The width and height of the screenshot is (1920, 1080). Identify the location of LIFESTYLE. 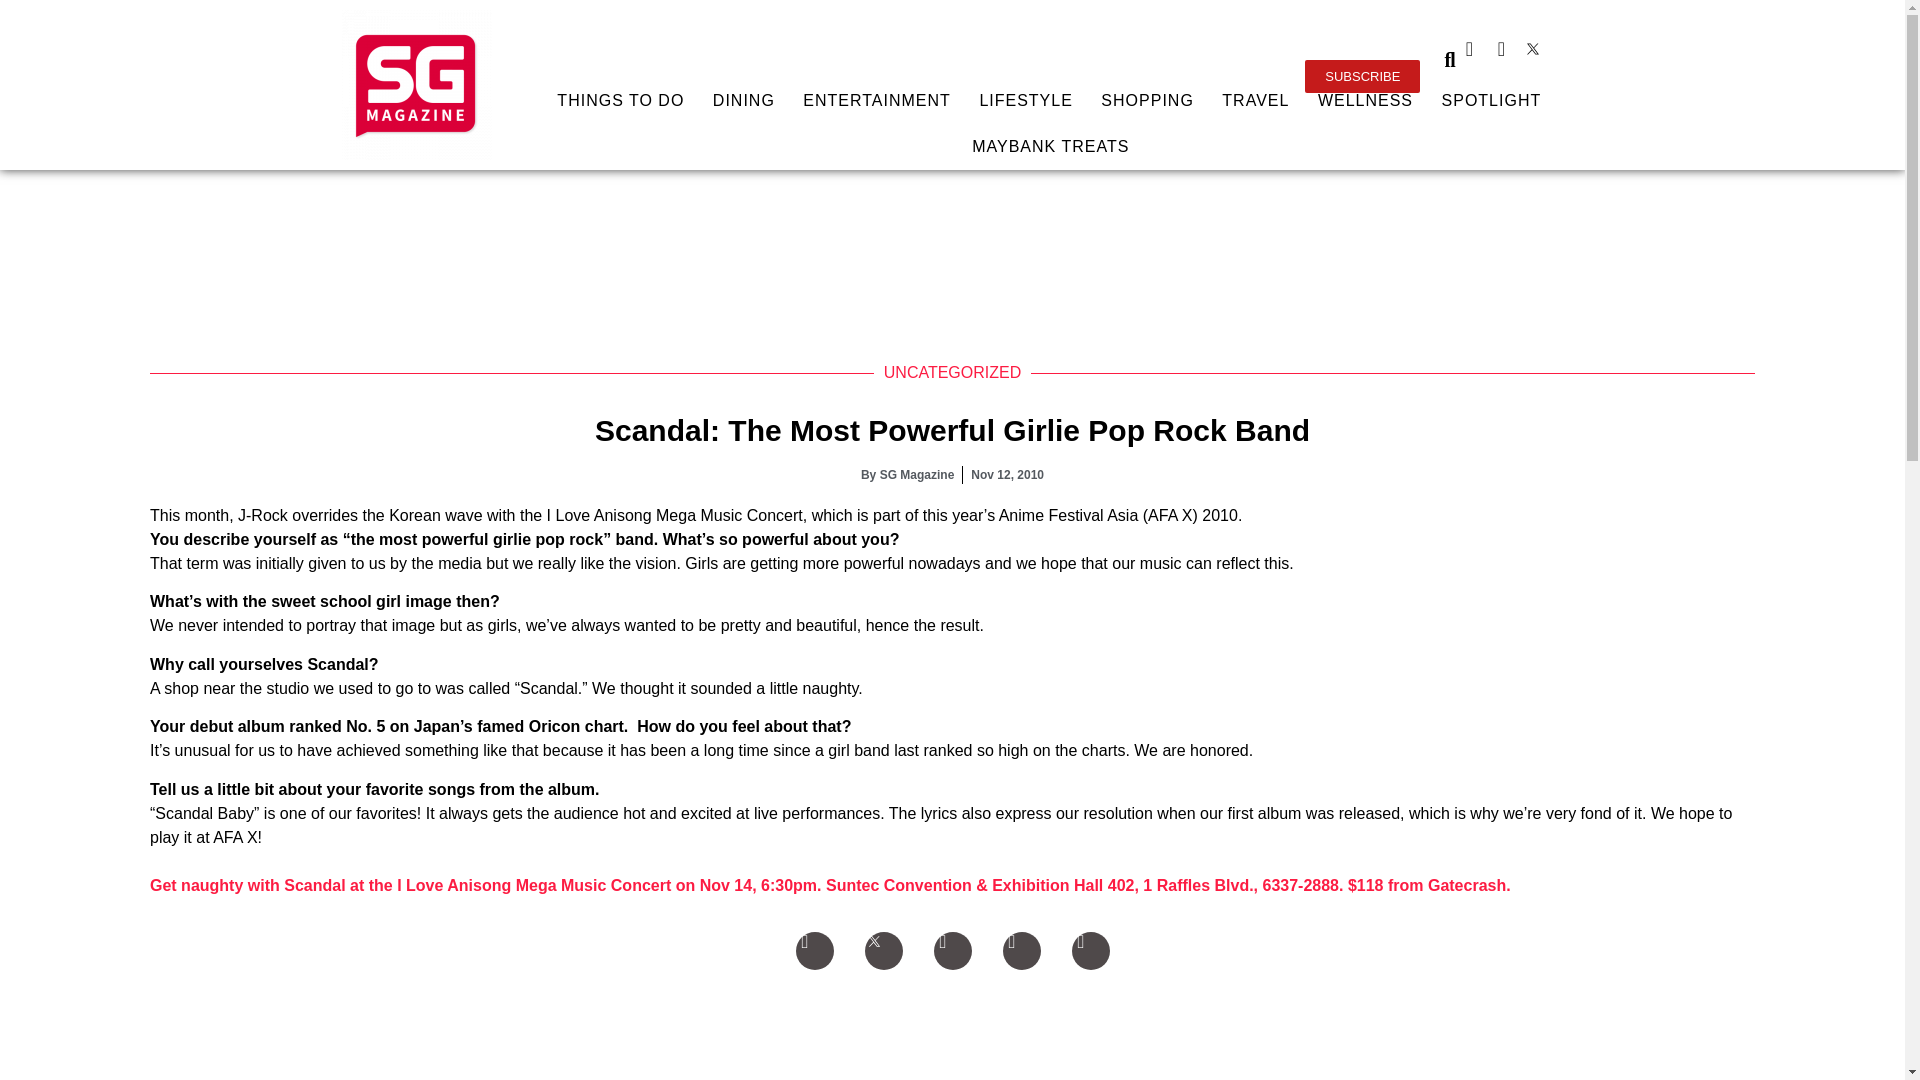
(1026, 100).